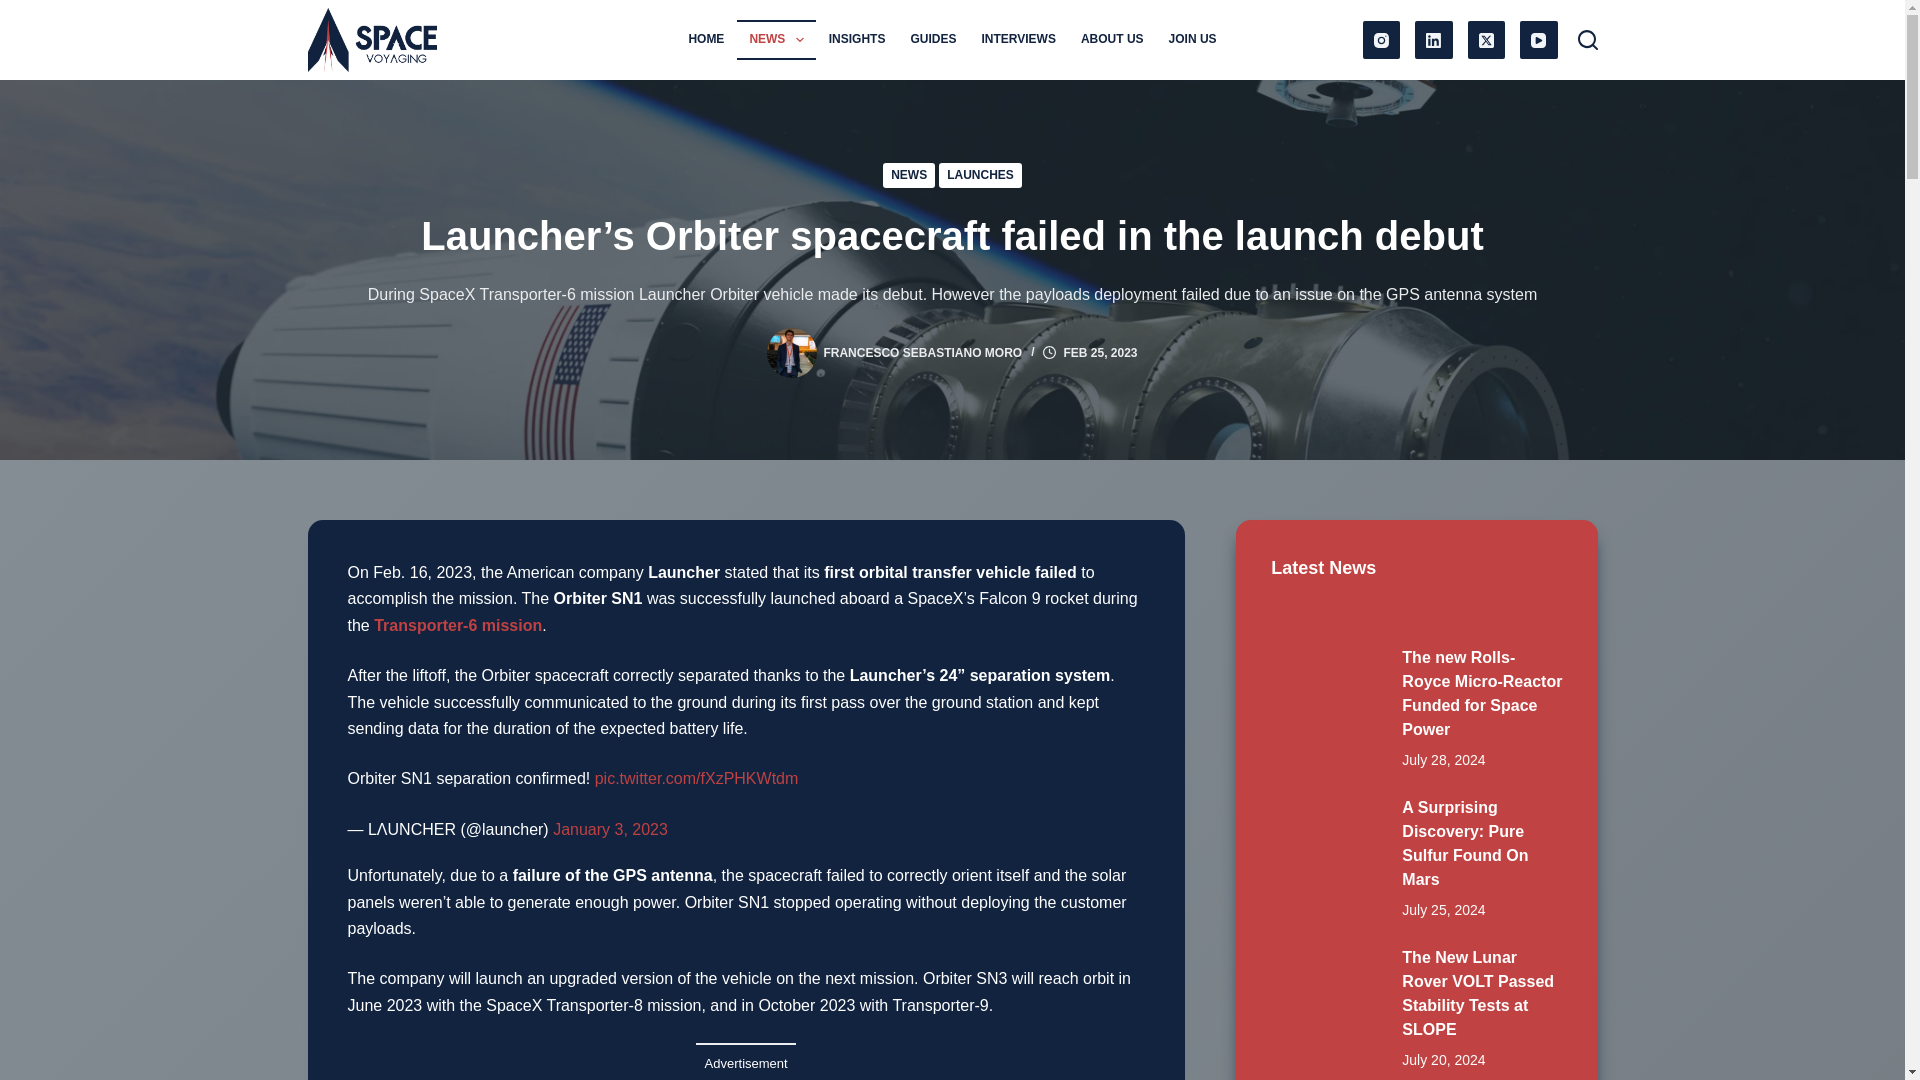  I want to click on NEWS, so click(776, 40).